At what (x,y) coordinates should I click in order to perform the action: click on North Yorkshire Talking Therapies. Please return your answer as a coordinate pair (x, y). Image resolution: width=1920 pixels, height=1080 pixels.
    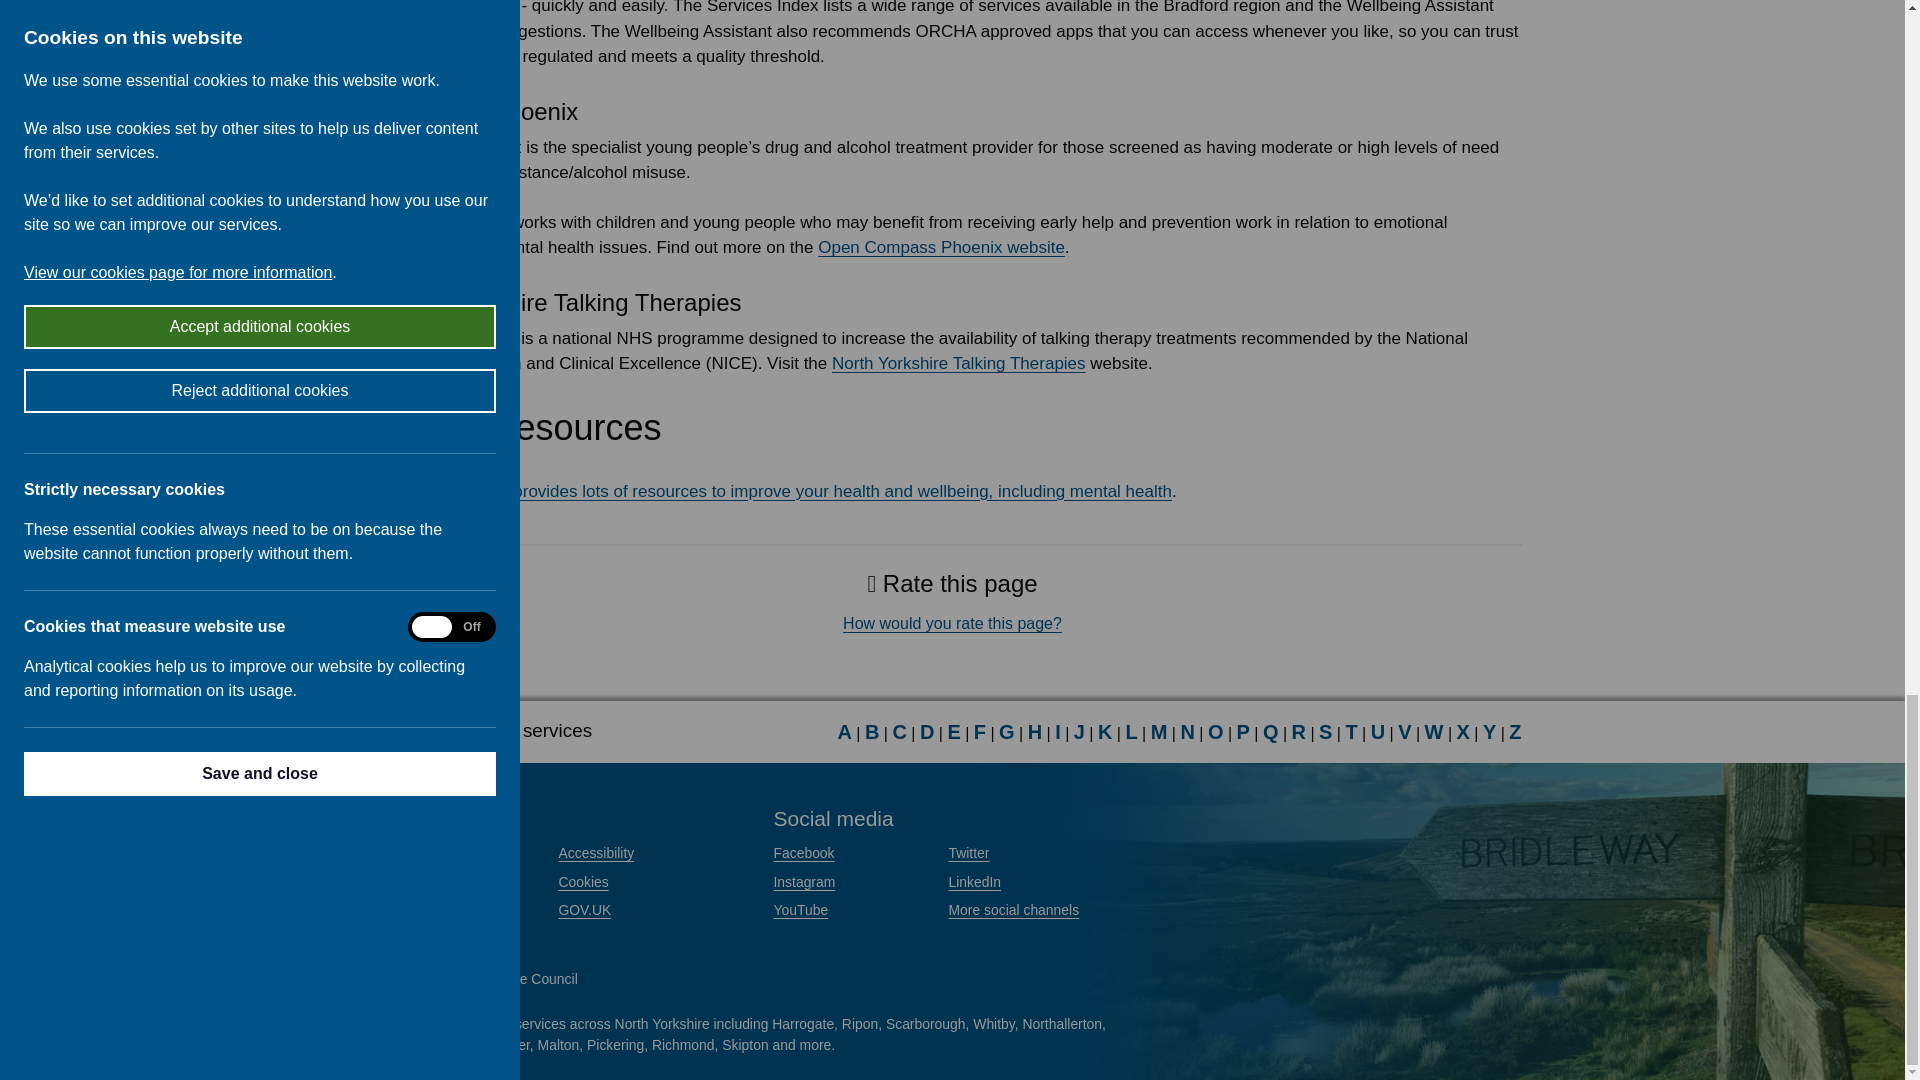
    Looking at the image, I should click on (958, 363).